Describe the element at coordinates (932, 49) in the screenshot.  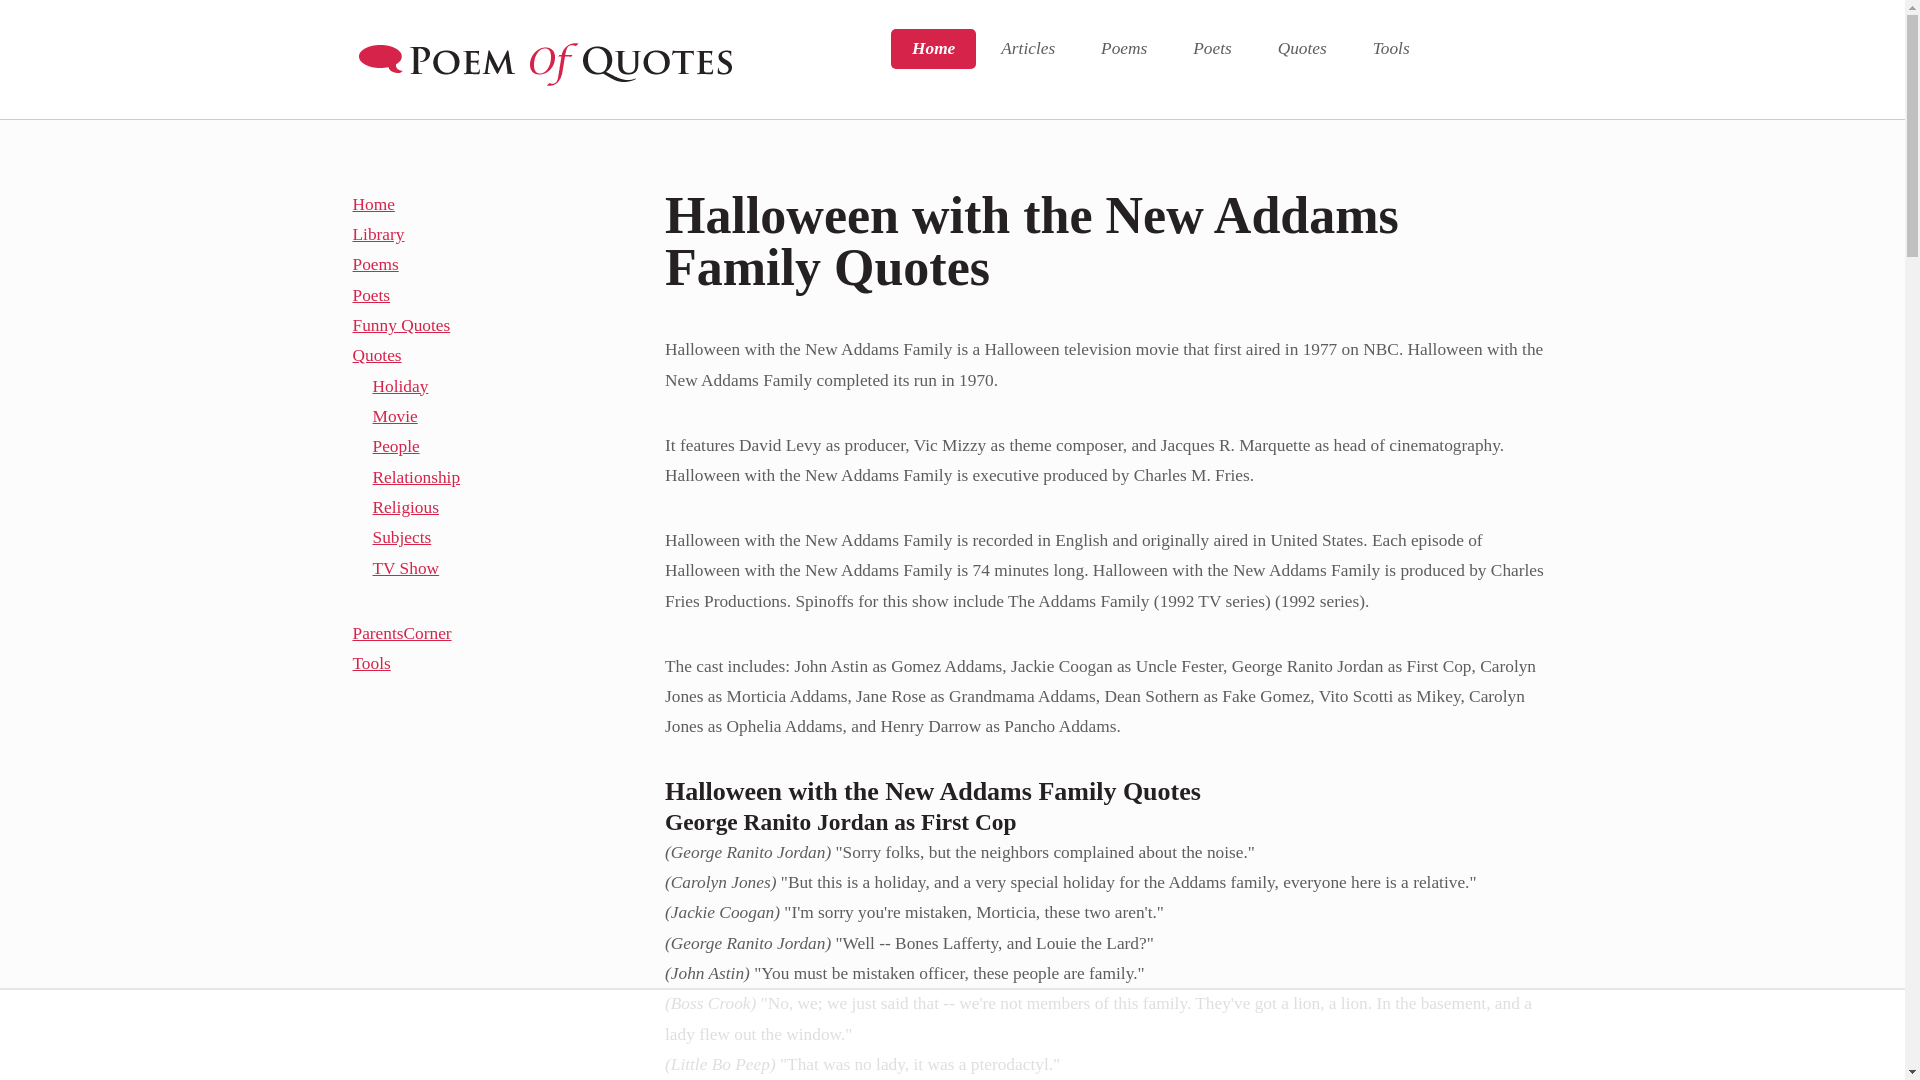
I see `Home` at that location.